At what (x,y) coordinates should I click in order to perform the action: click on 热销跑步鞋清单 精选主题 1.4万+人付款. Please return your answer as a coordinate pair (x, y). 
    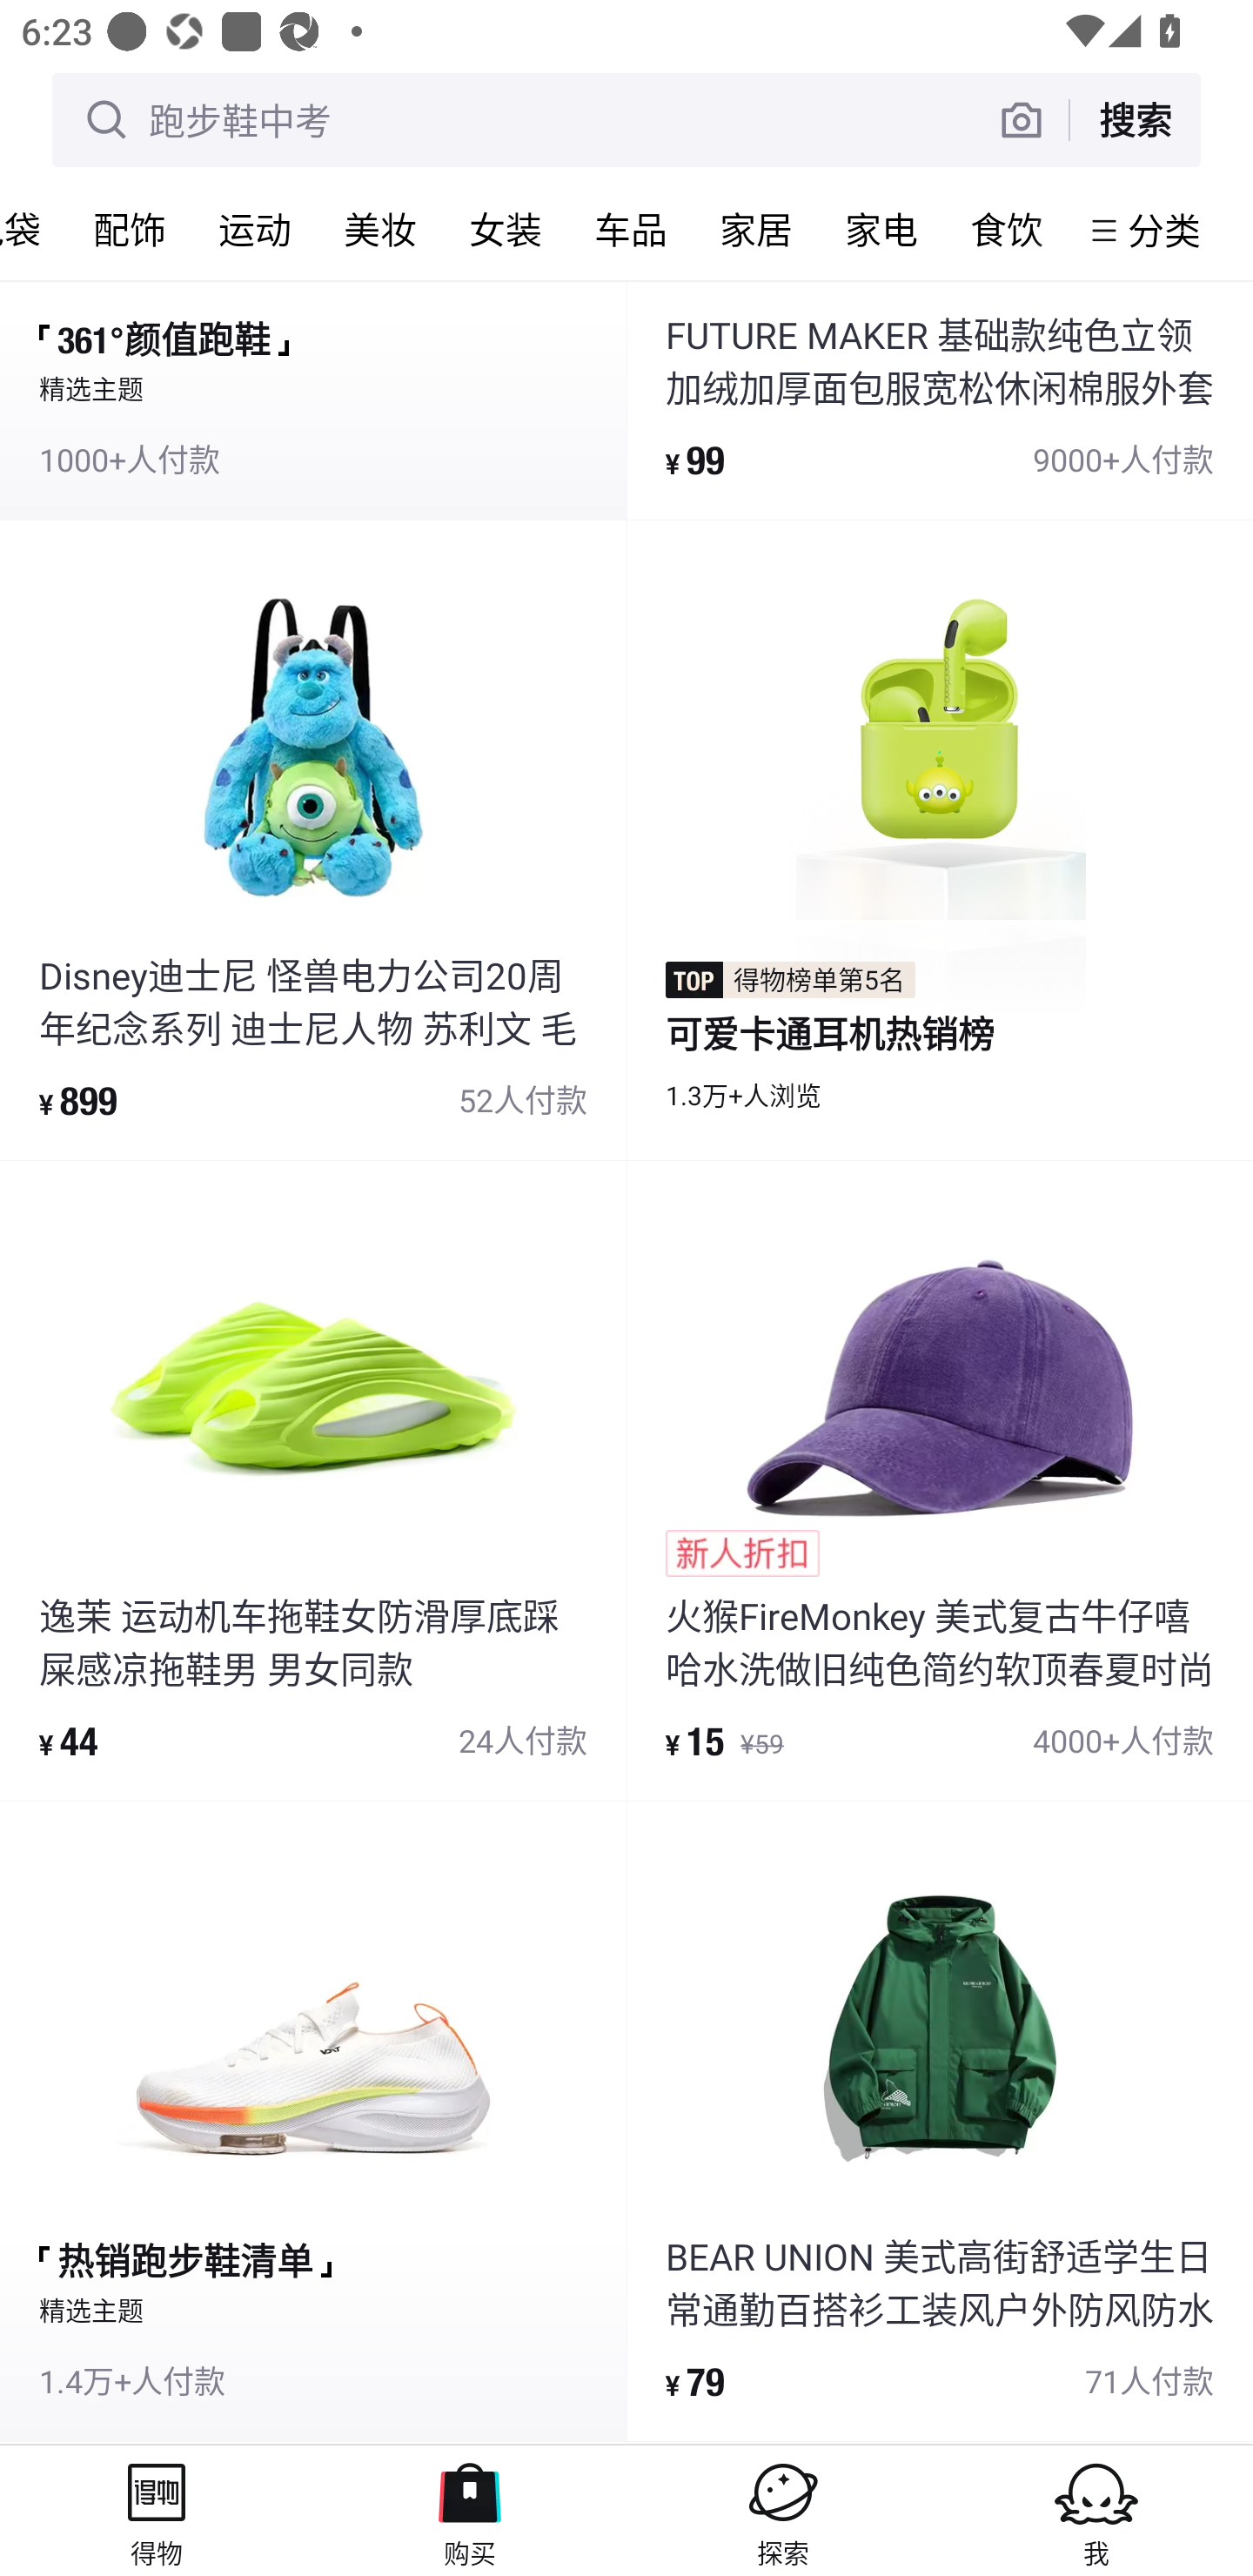
    Looking at the image, I should click on (313, 2122).